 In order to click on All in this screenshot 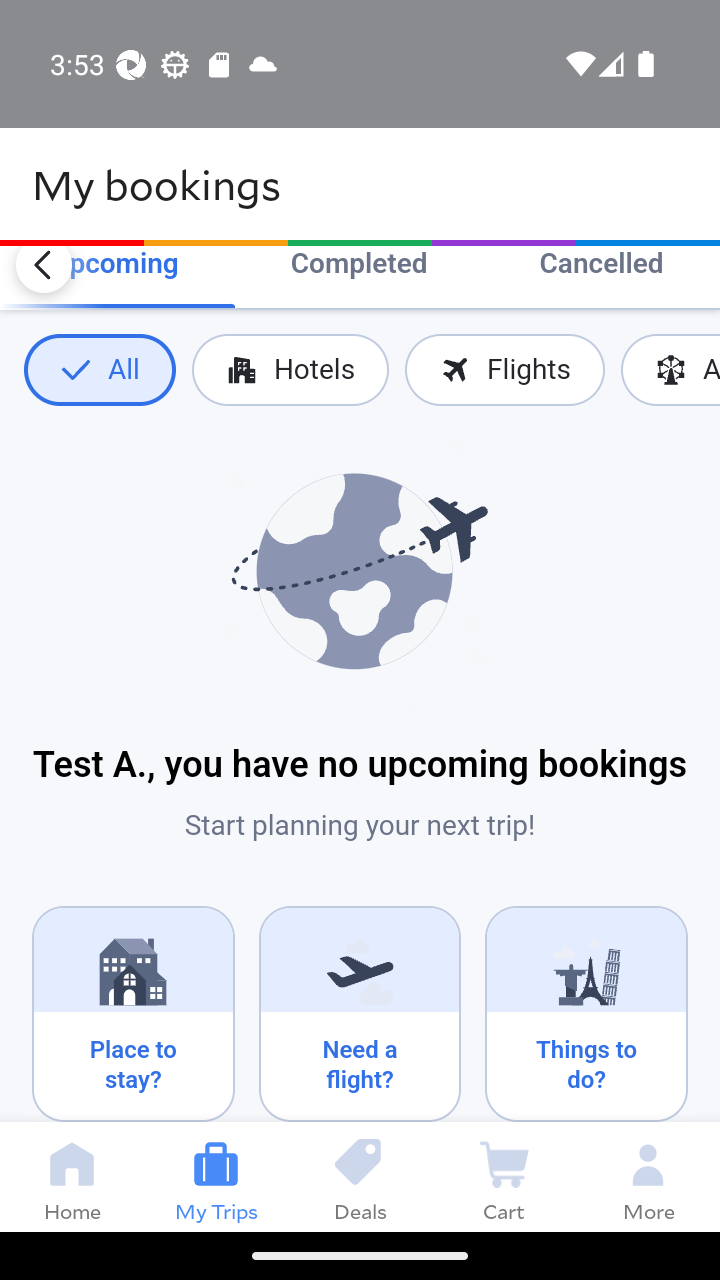, I will do `click(99, 370)`.